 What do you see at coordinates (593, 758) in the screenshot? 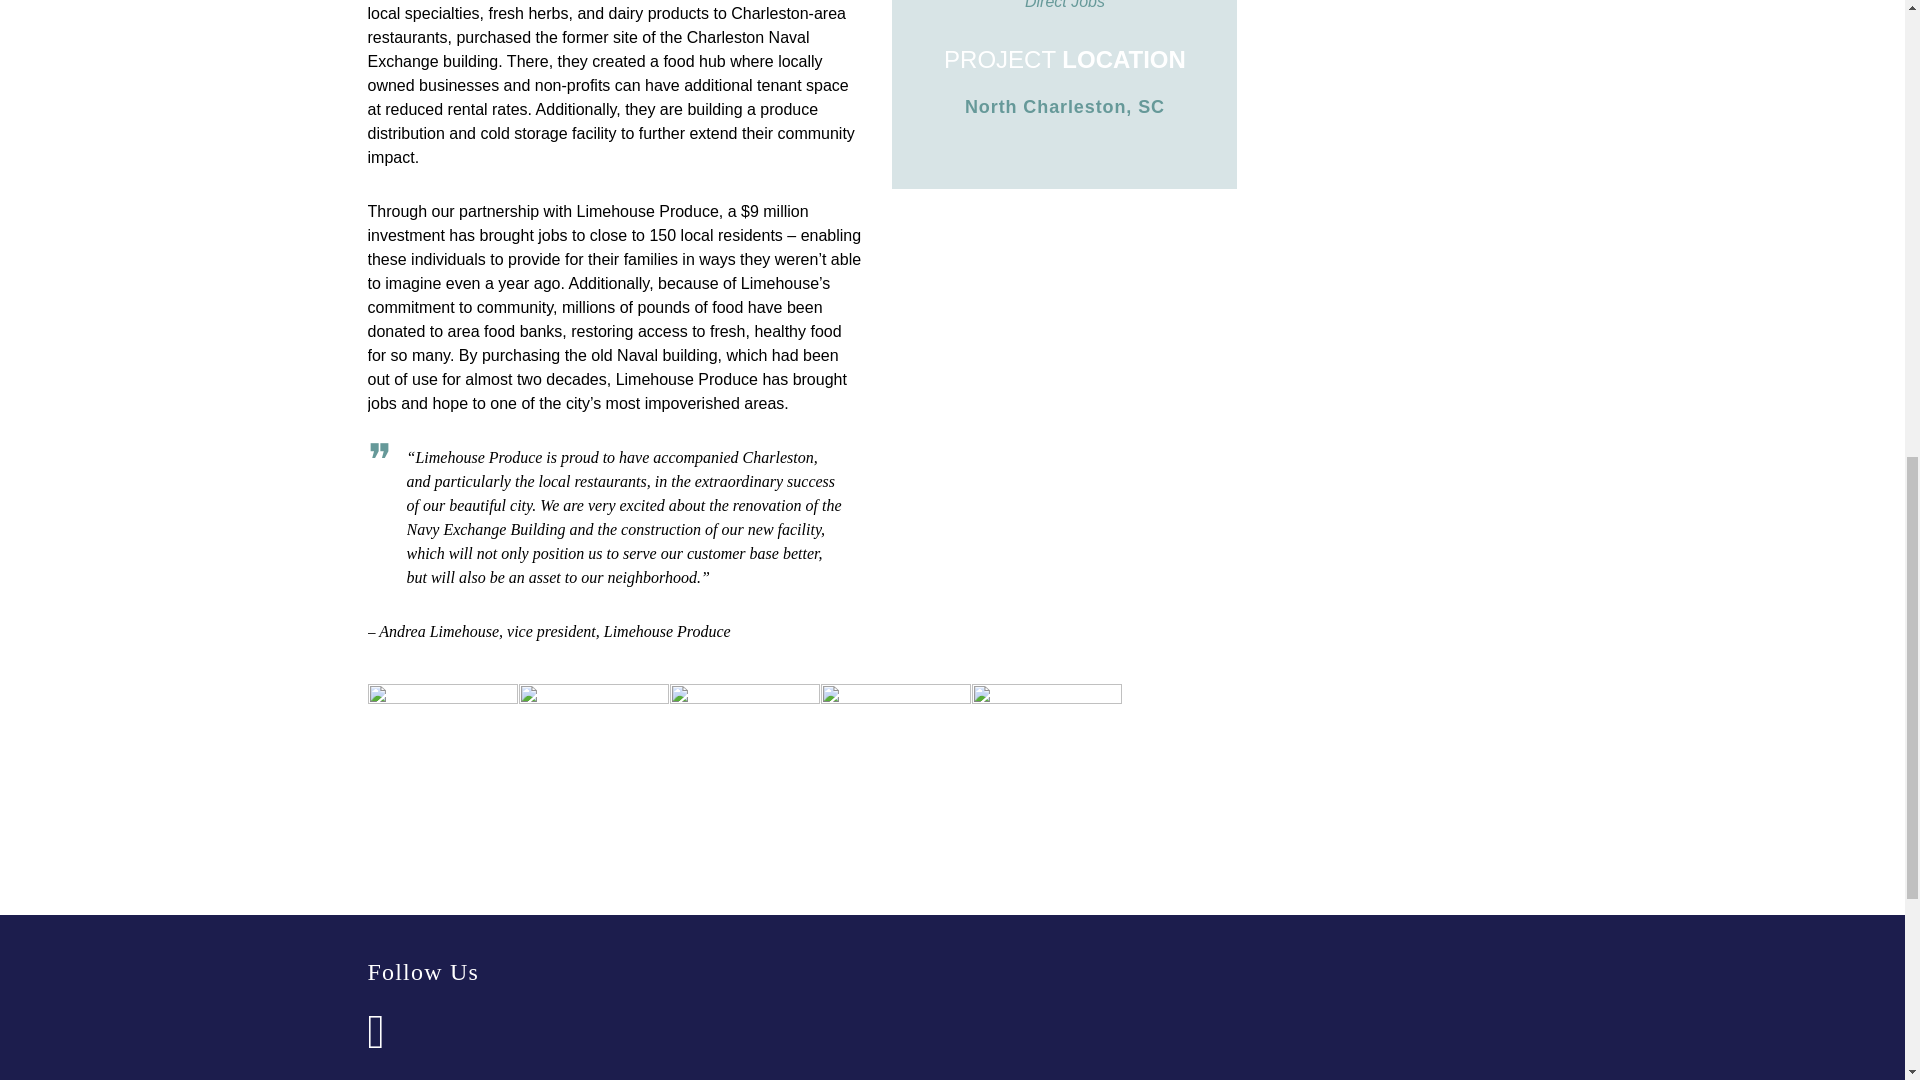
I see `Limehouse-grown-ad1` at bounding box center [593, 758].